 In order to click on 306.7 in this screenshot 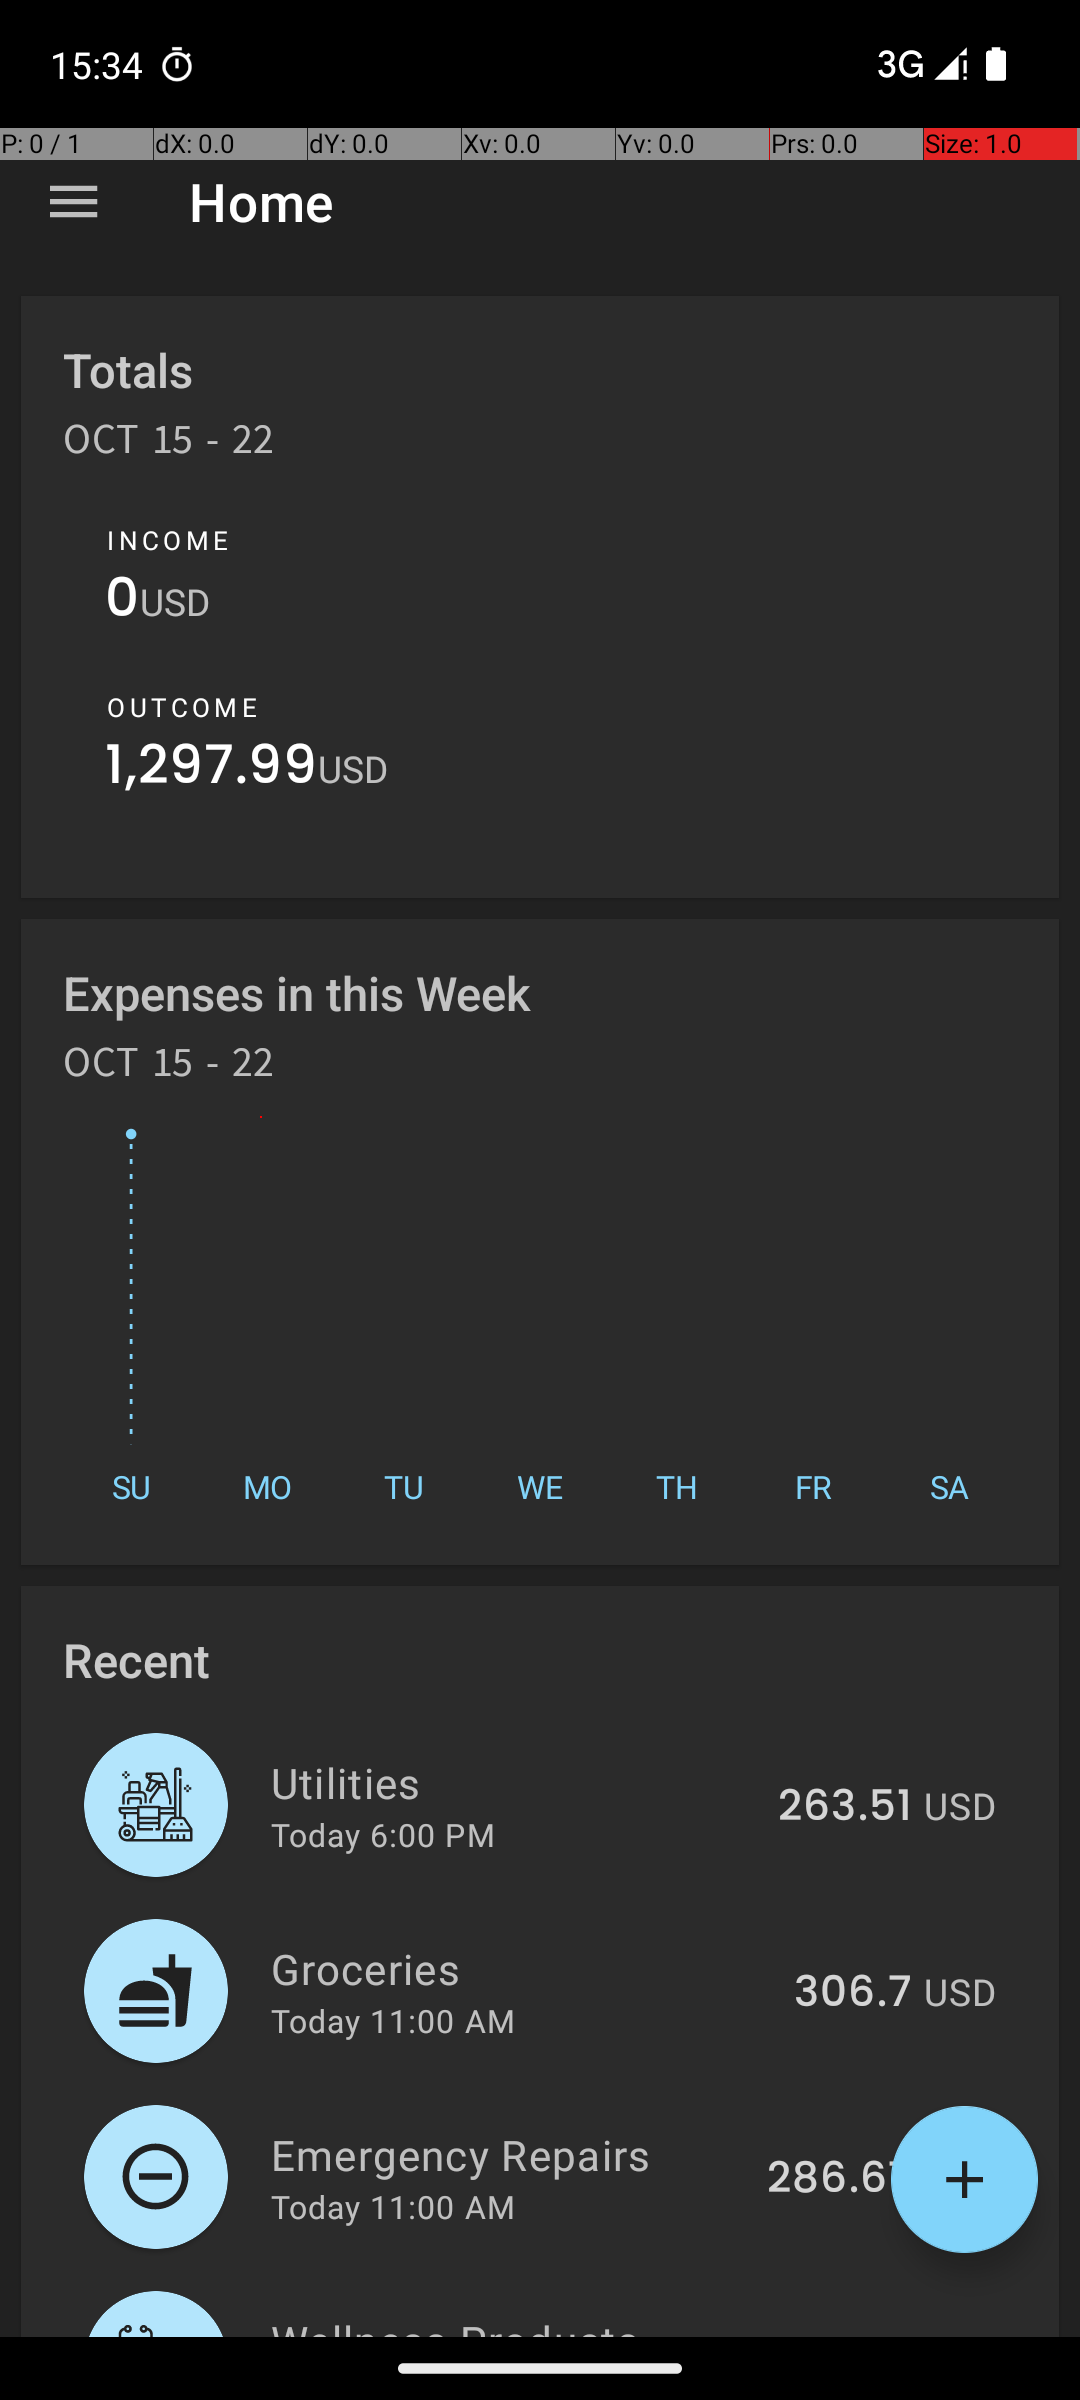, I will do `click(853, 1993)`.